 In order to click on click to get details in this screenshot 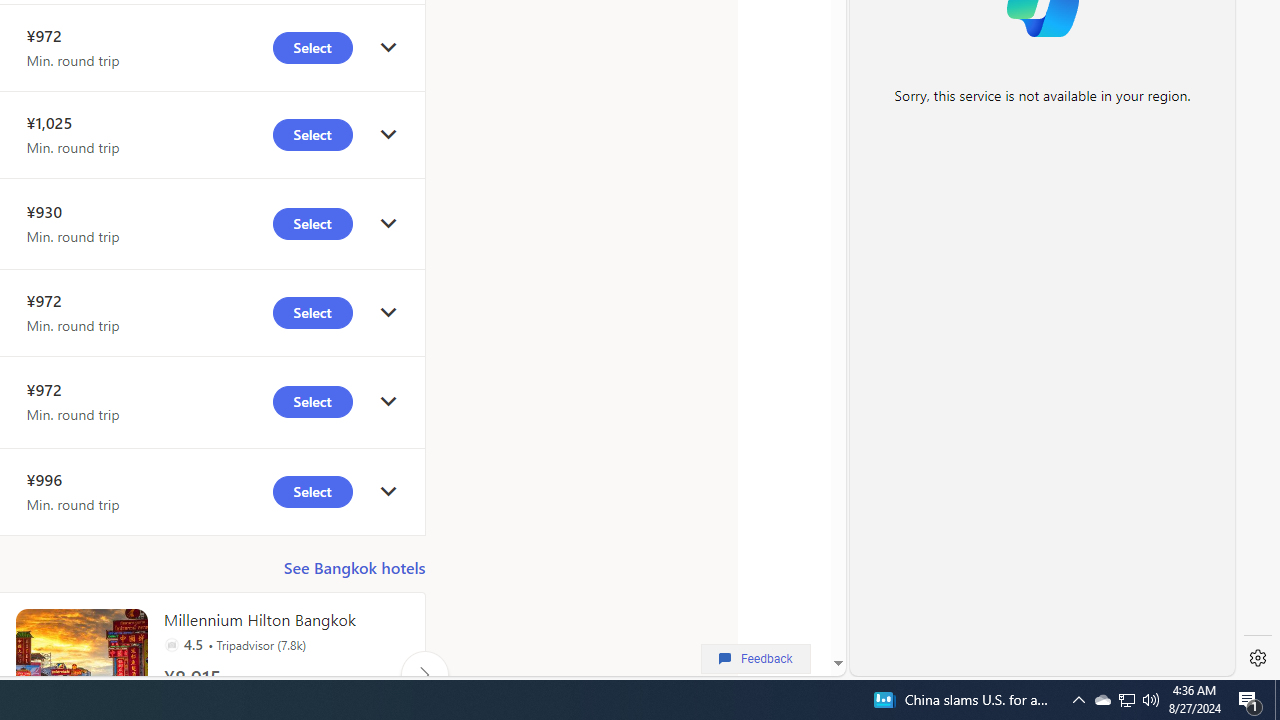, I will do `click(388, 492)`.